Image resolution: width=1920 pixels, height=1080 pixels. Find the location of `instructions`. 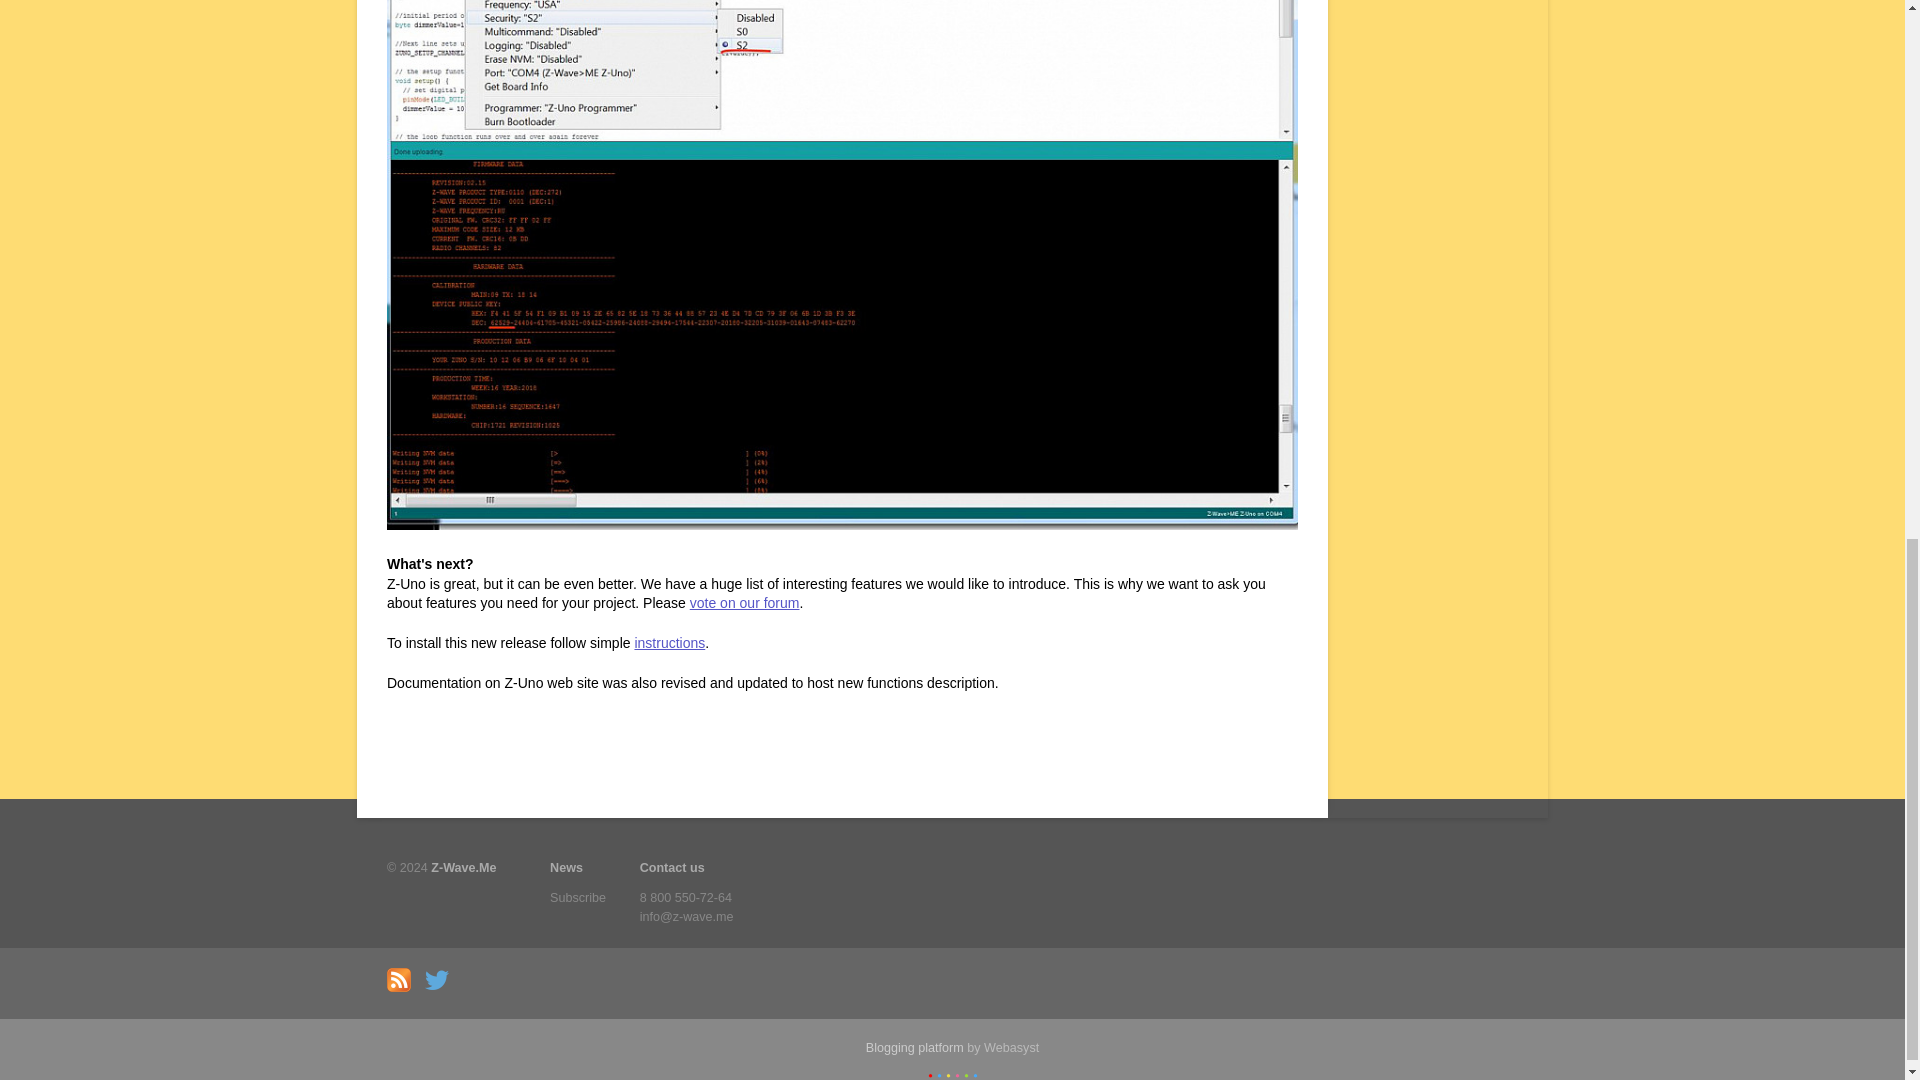

instructions is located at coordinates (668, 643).